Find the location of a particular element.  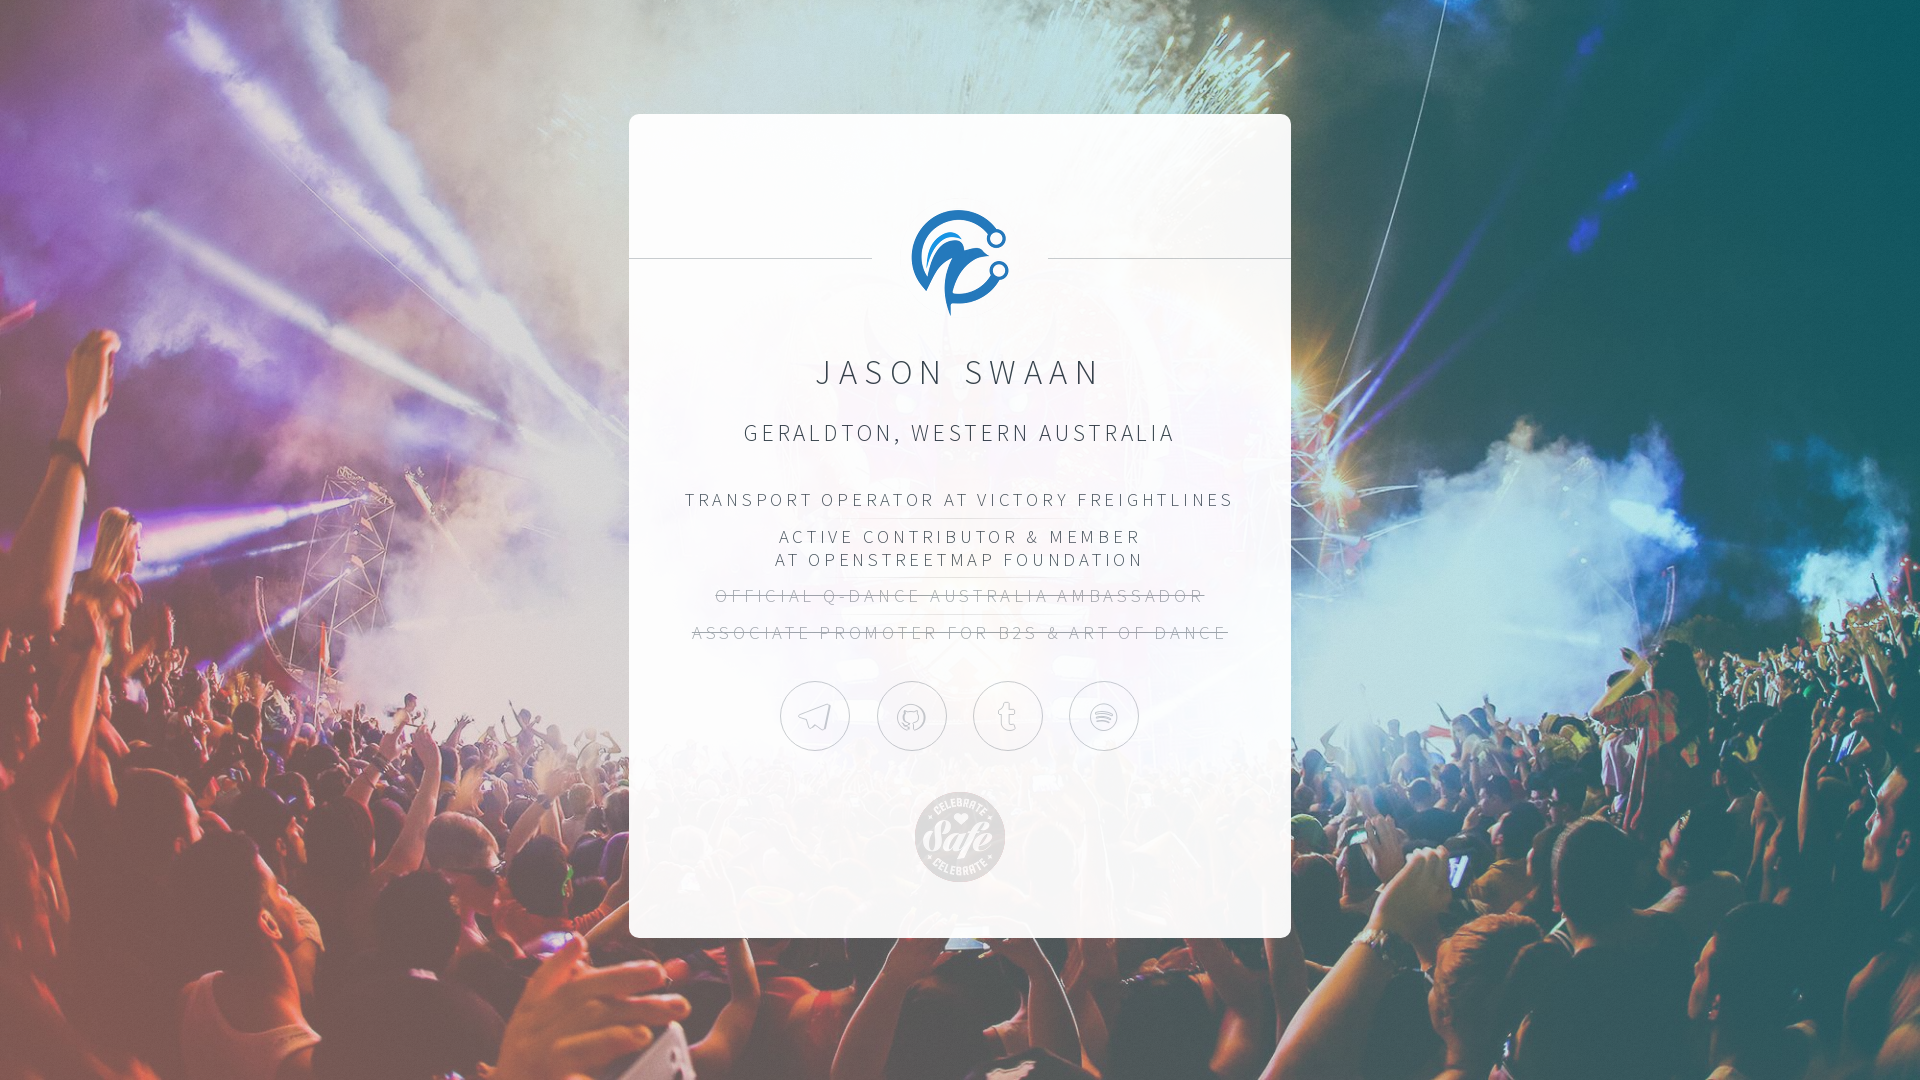

TELEGRAM is located at coordinates (815, 716).